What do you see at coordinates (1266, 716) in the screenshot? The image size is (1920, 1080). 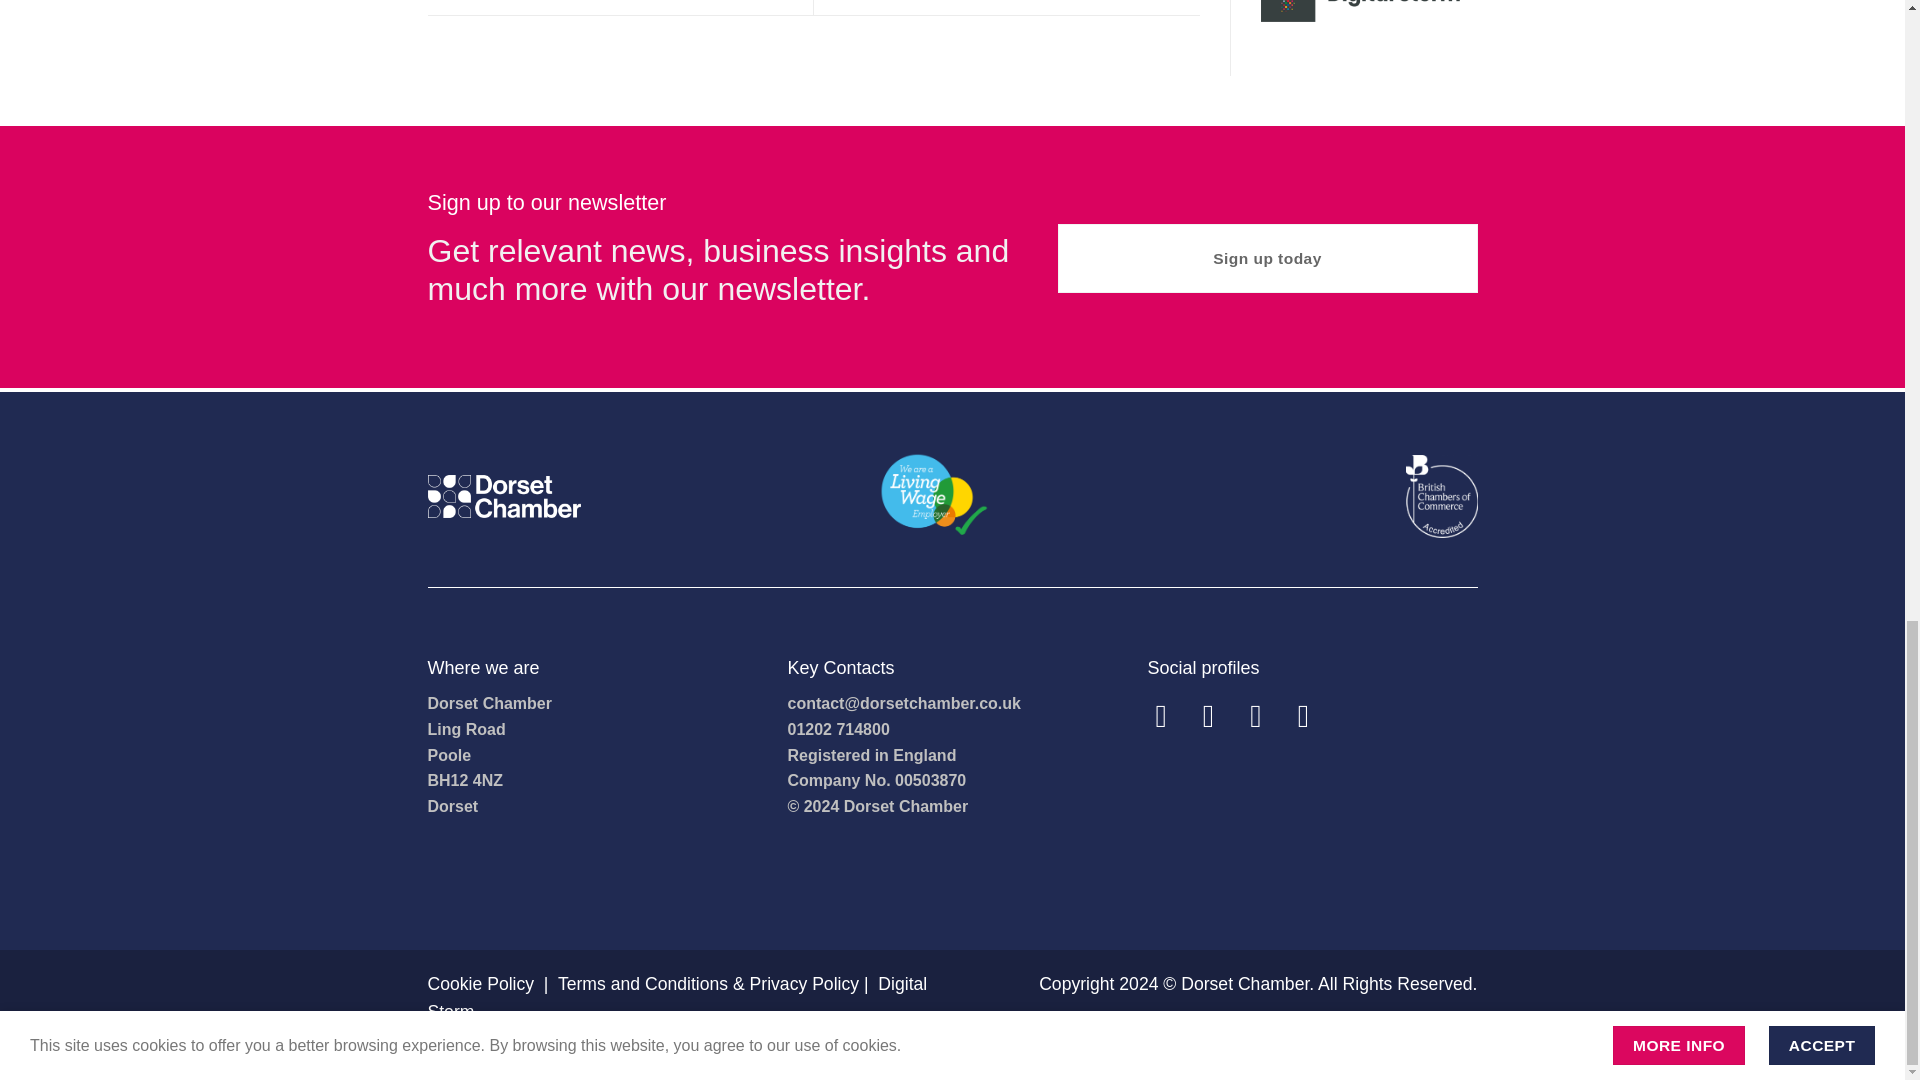 I see `Follow on X` at bounding box center [1266, 716].